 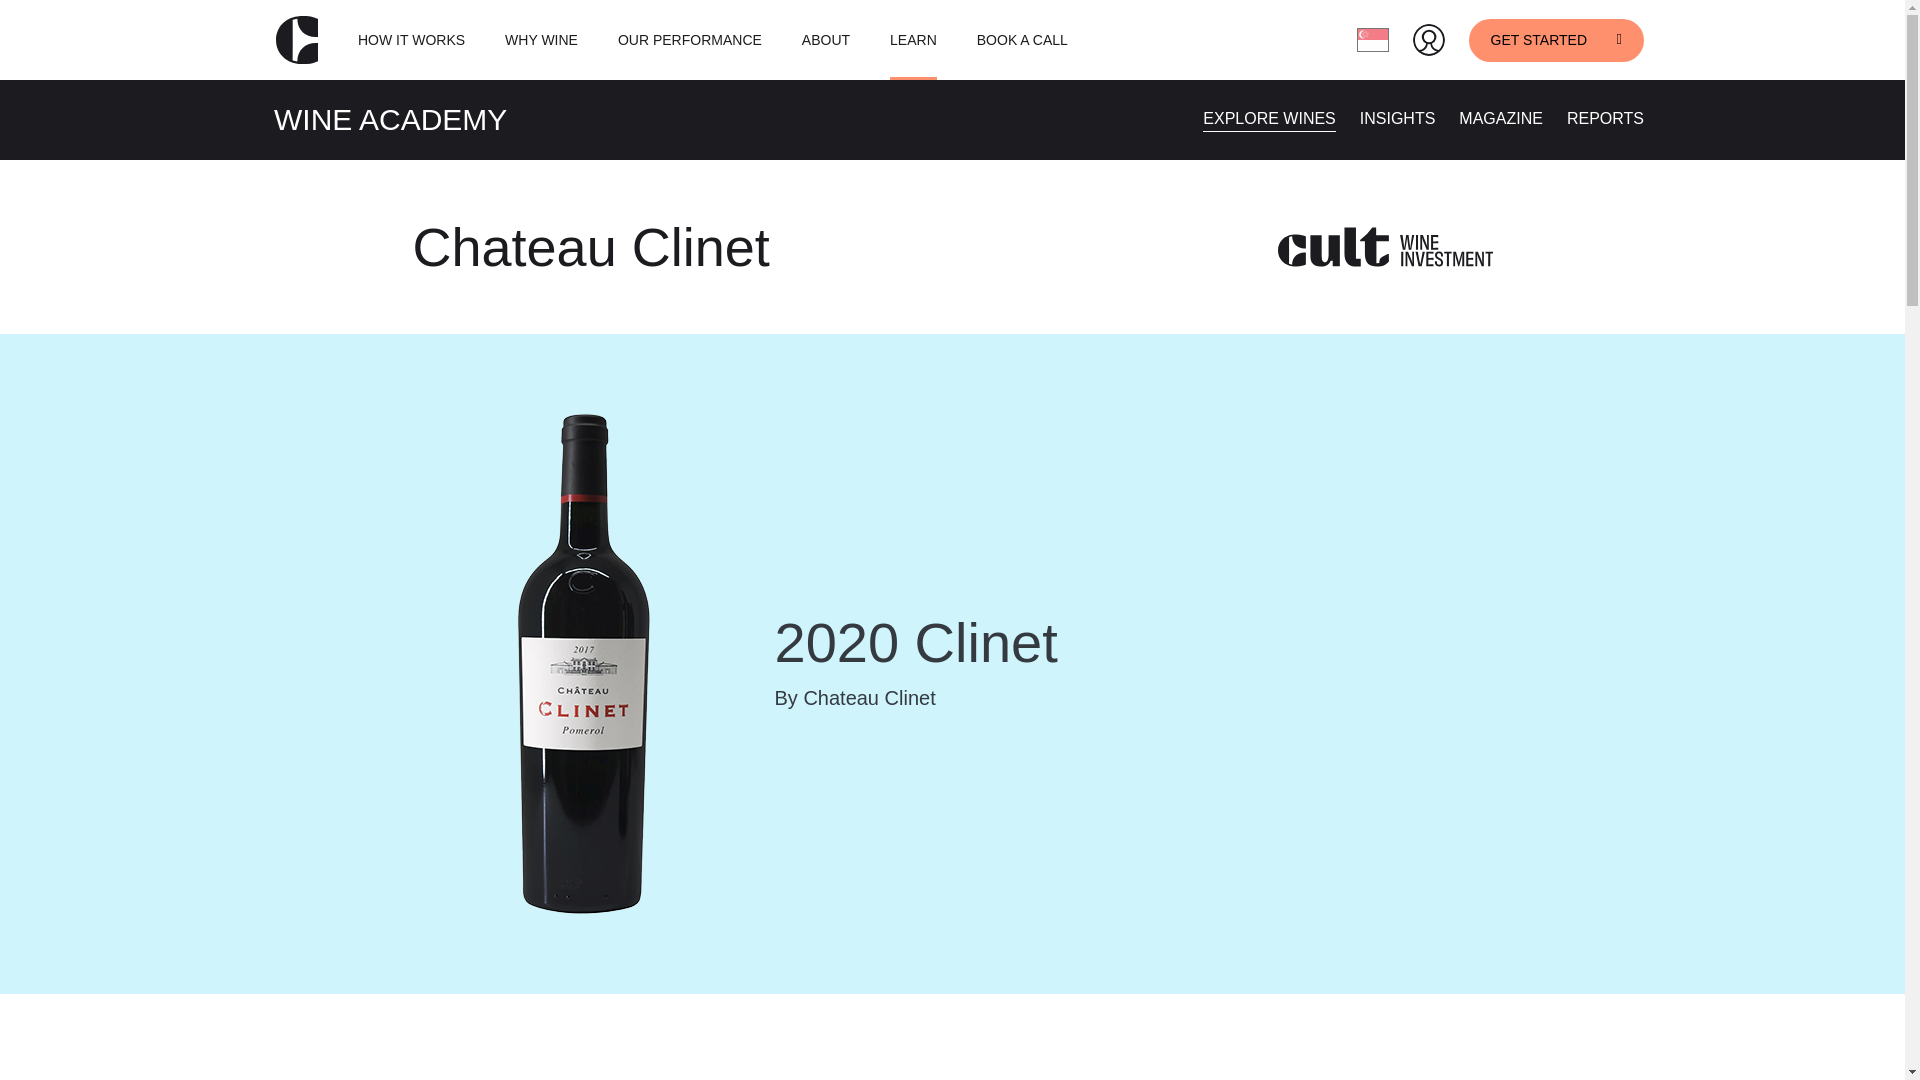 What do you see at coordinates (410, 40) in the screenshot?
I see `HOW IT WORKS` at bounding box center [410, 40].